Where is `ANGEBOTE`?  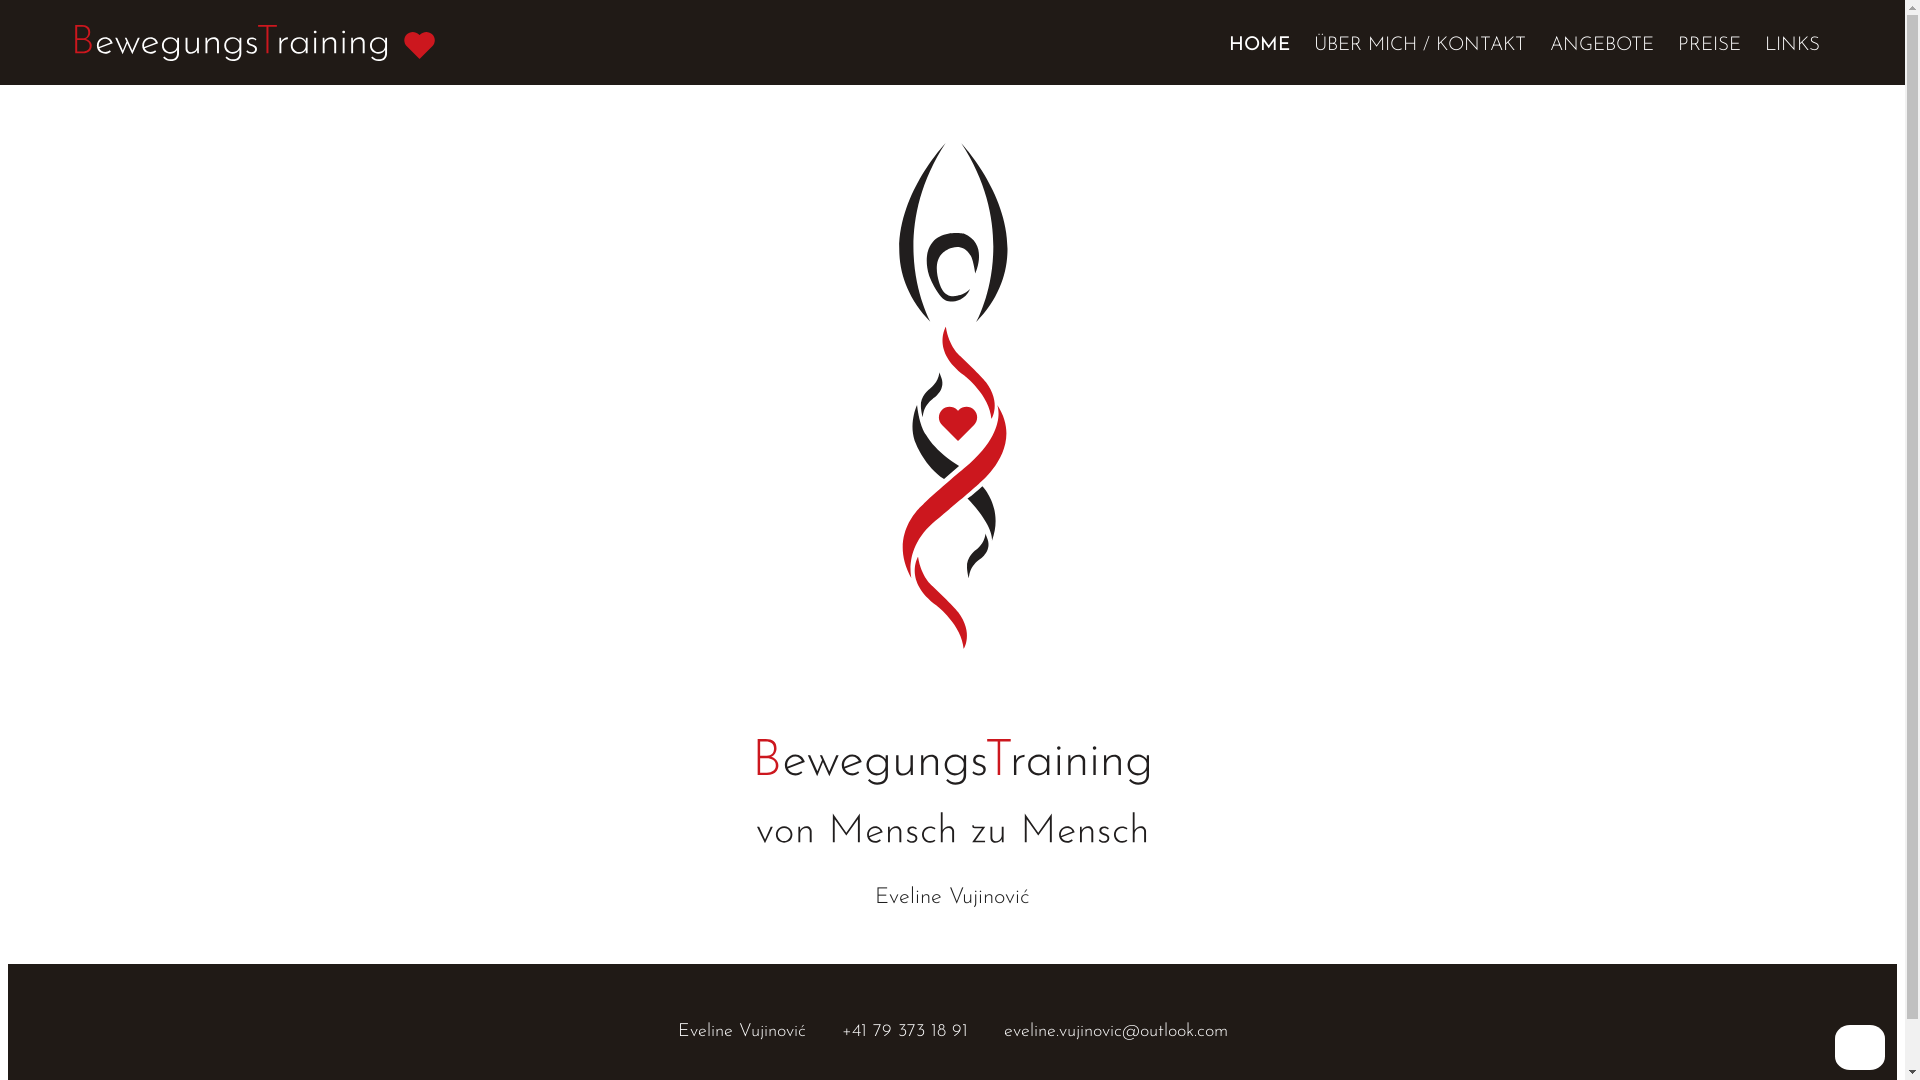
ANGEBOTE is located at coordinates (1602, 46).